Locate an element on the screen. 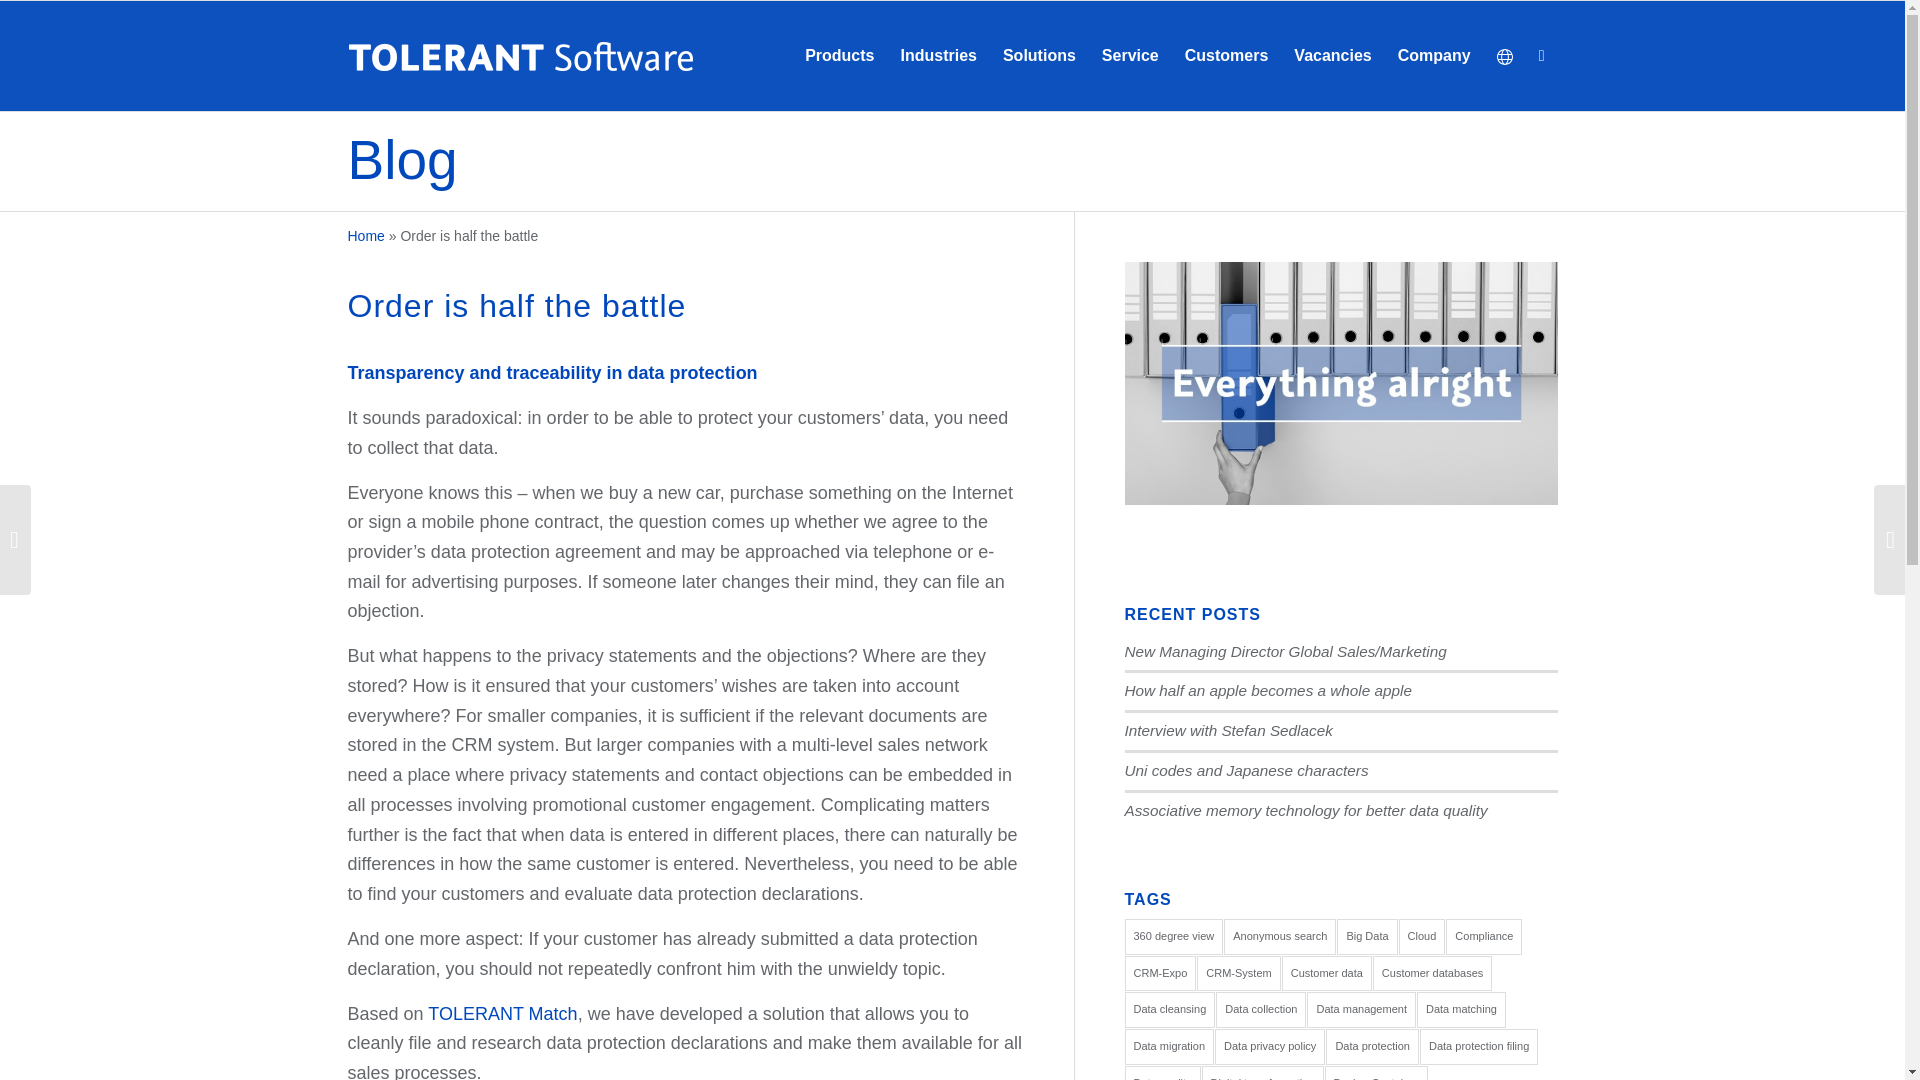 The width and height of the screenshot is (1920, 1080). Industries is located at coordinates (938, 56).